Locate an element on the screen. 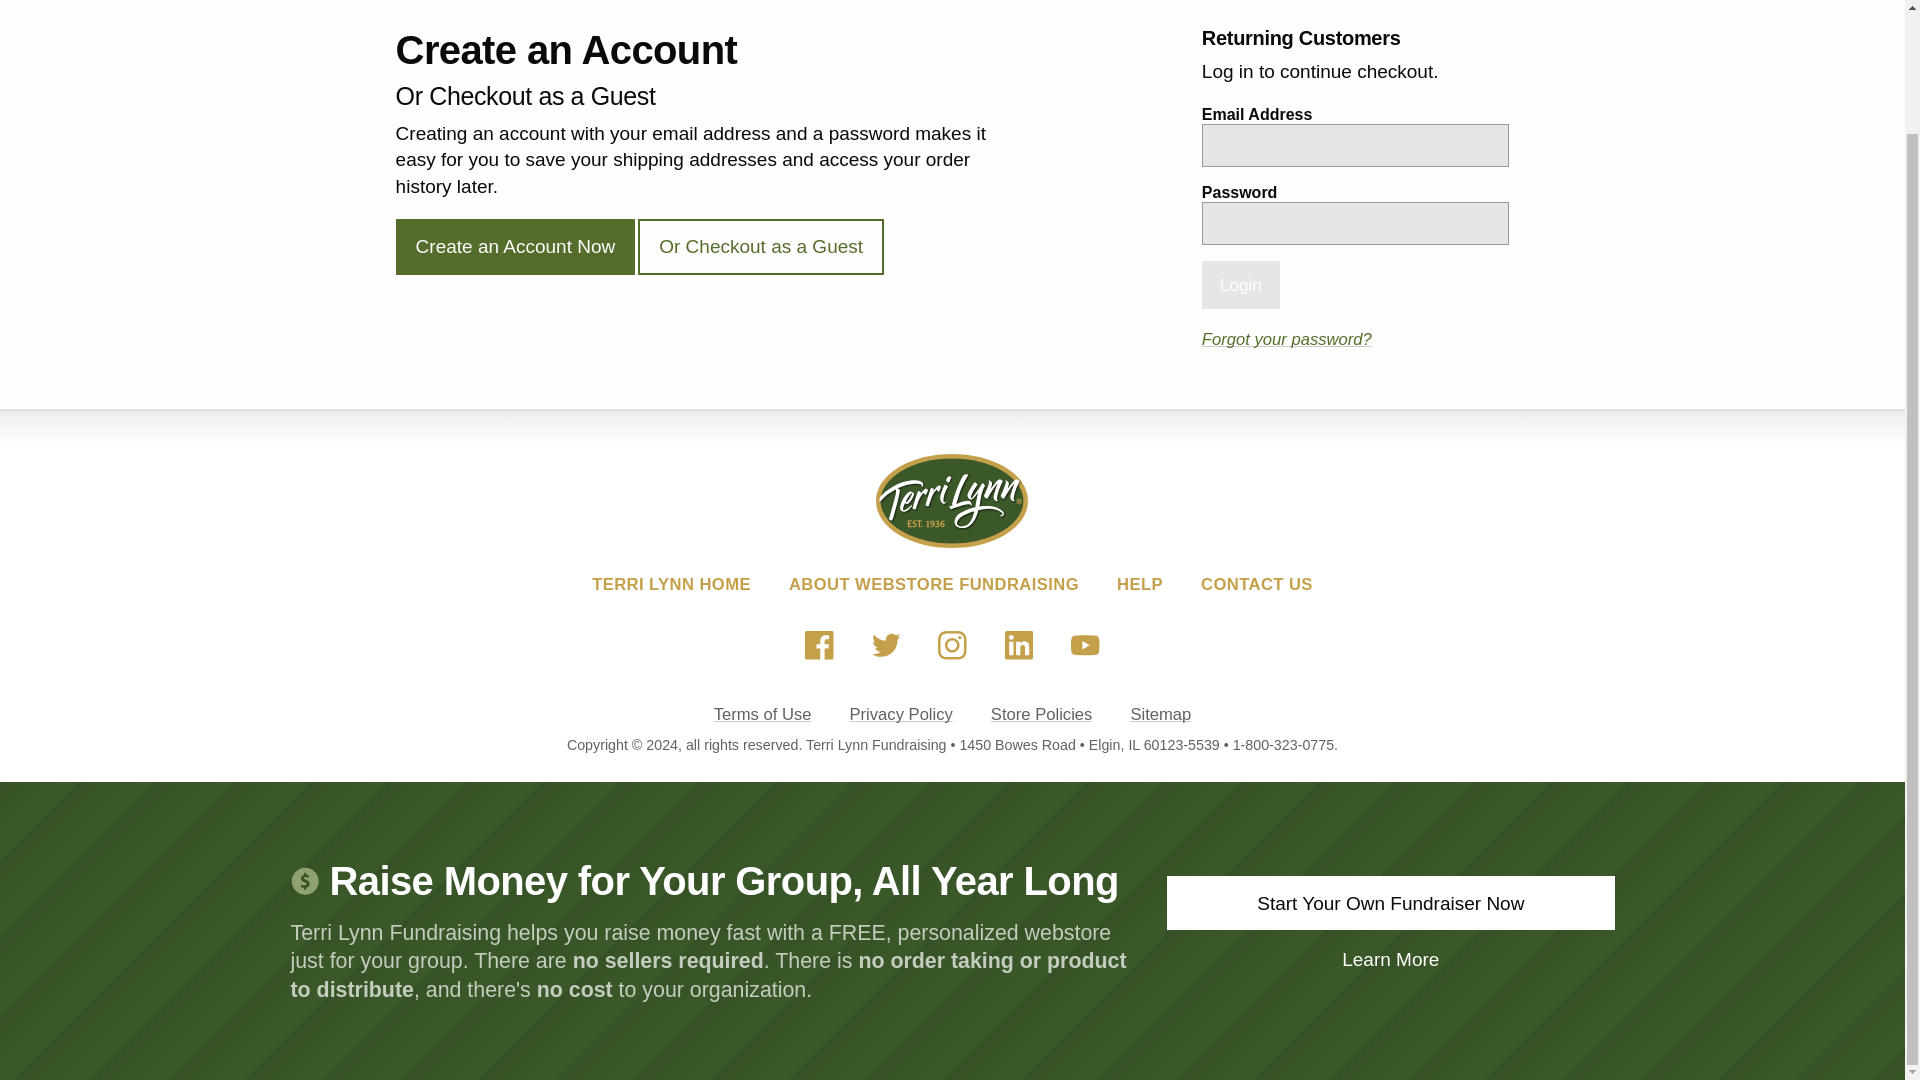  Like Terri Lynn Fundraising on Facebook is located at coordinates (820, 646).